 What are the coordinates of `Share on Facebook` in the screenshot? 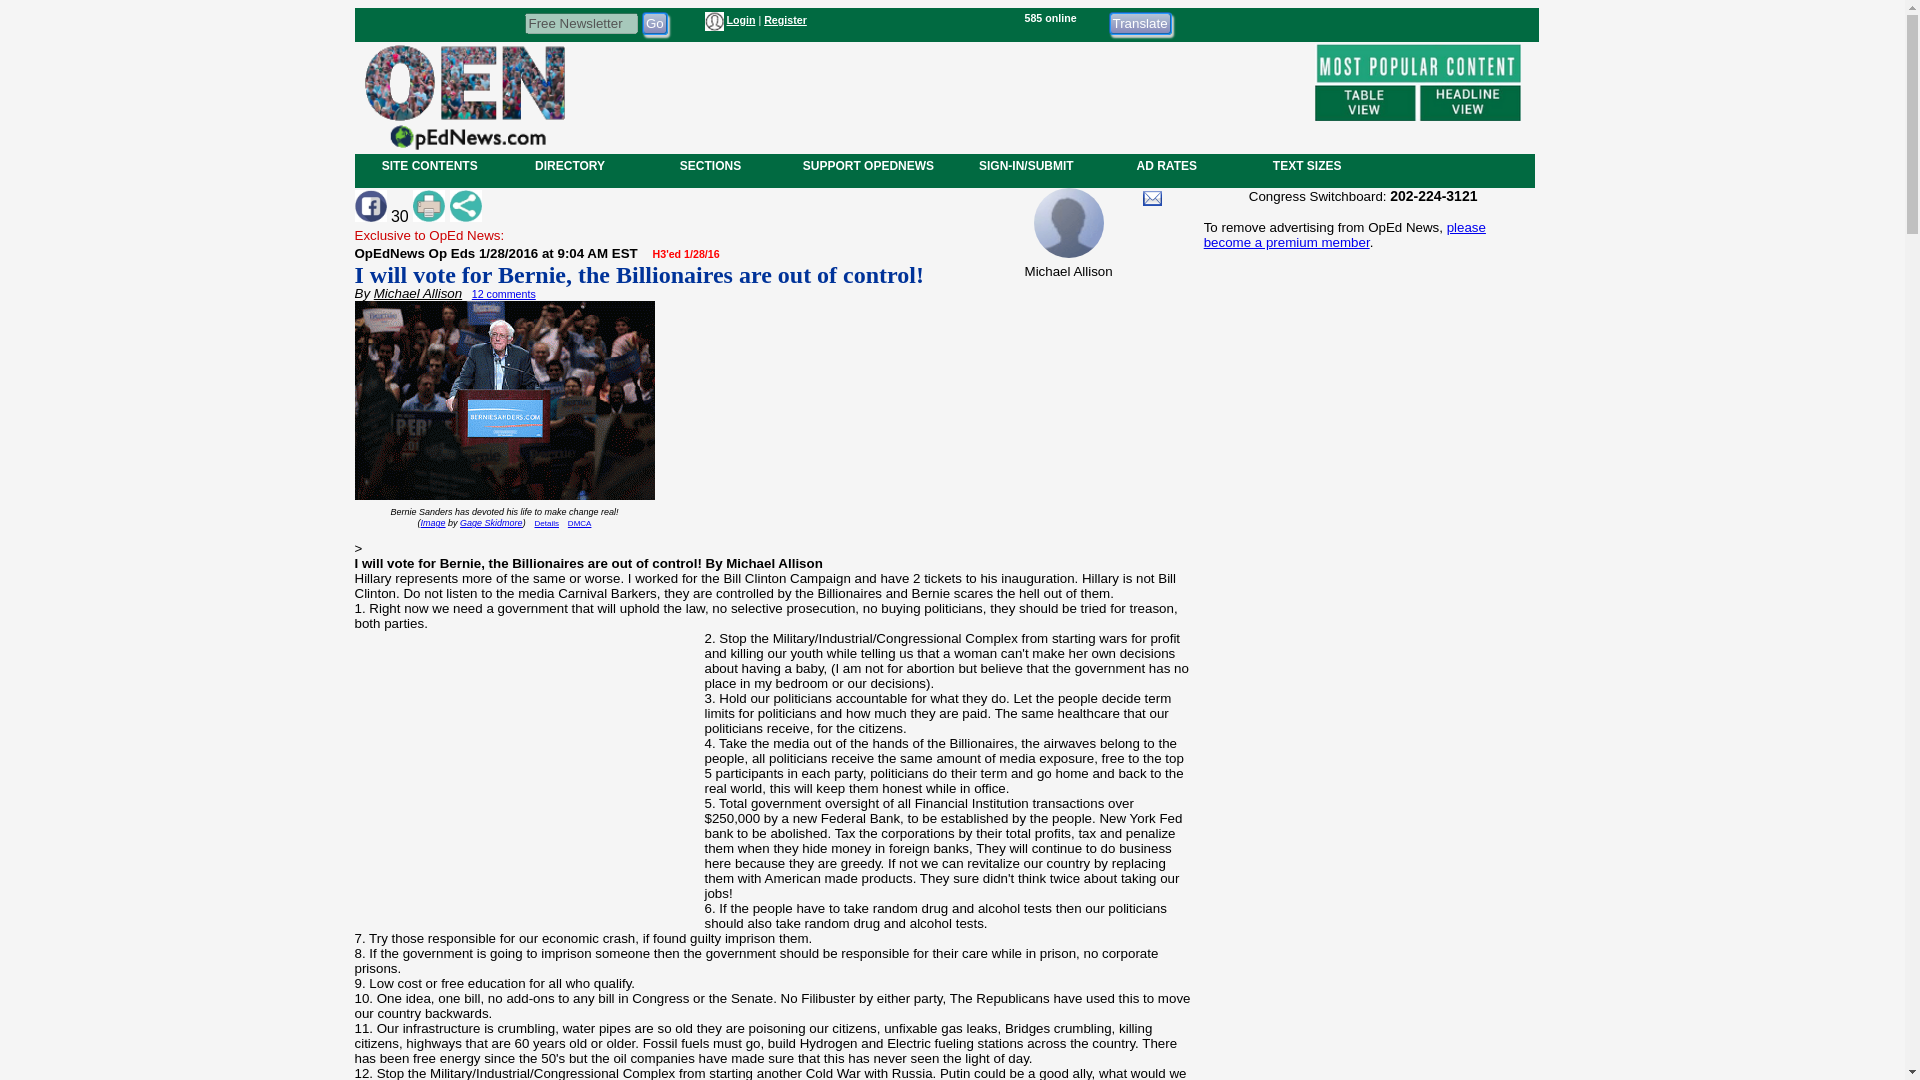 It's located at (369, 206).